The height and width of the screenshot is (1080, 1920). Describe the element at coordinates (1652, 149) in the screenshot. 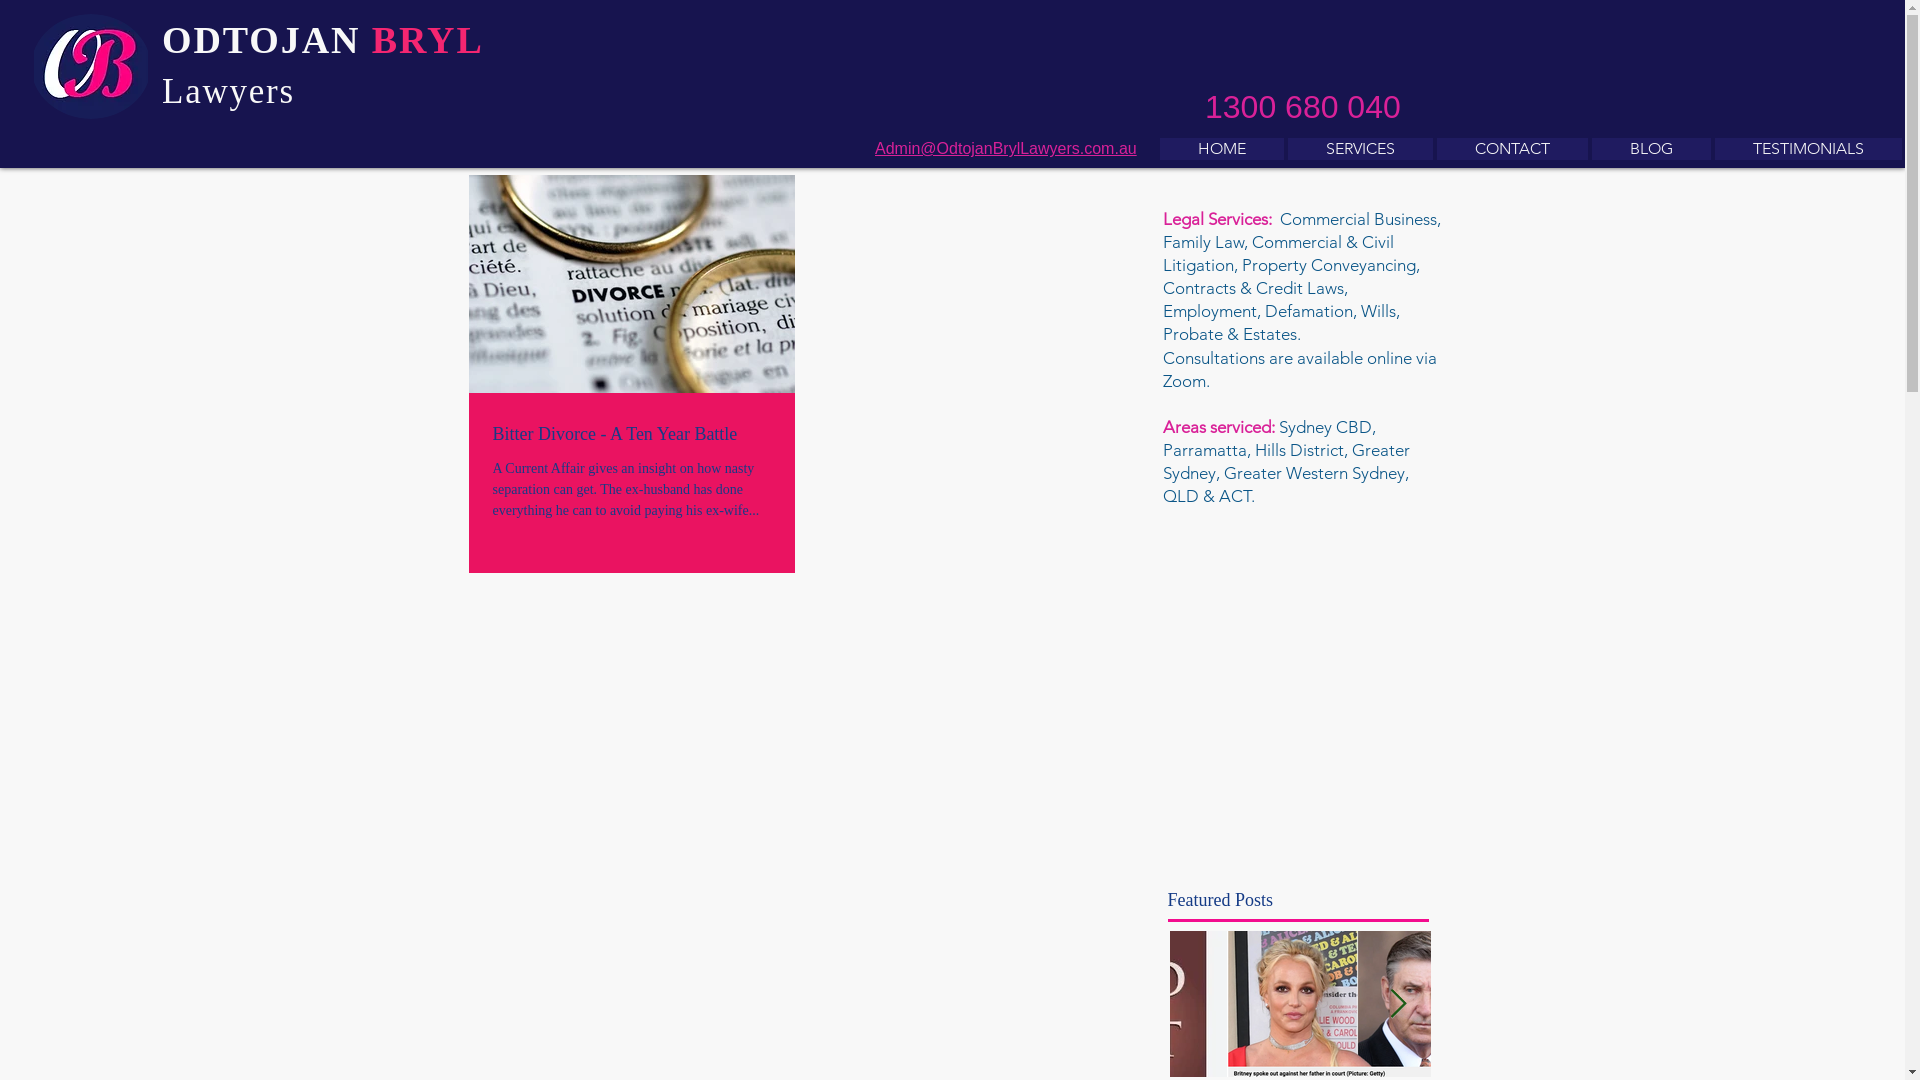

I see `BLOG` at that location.